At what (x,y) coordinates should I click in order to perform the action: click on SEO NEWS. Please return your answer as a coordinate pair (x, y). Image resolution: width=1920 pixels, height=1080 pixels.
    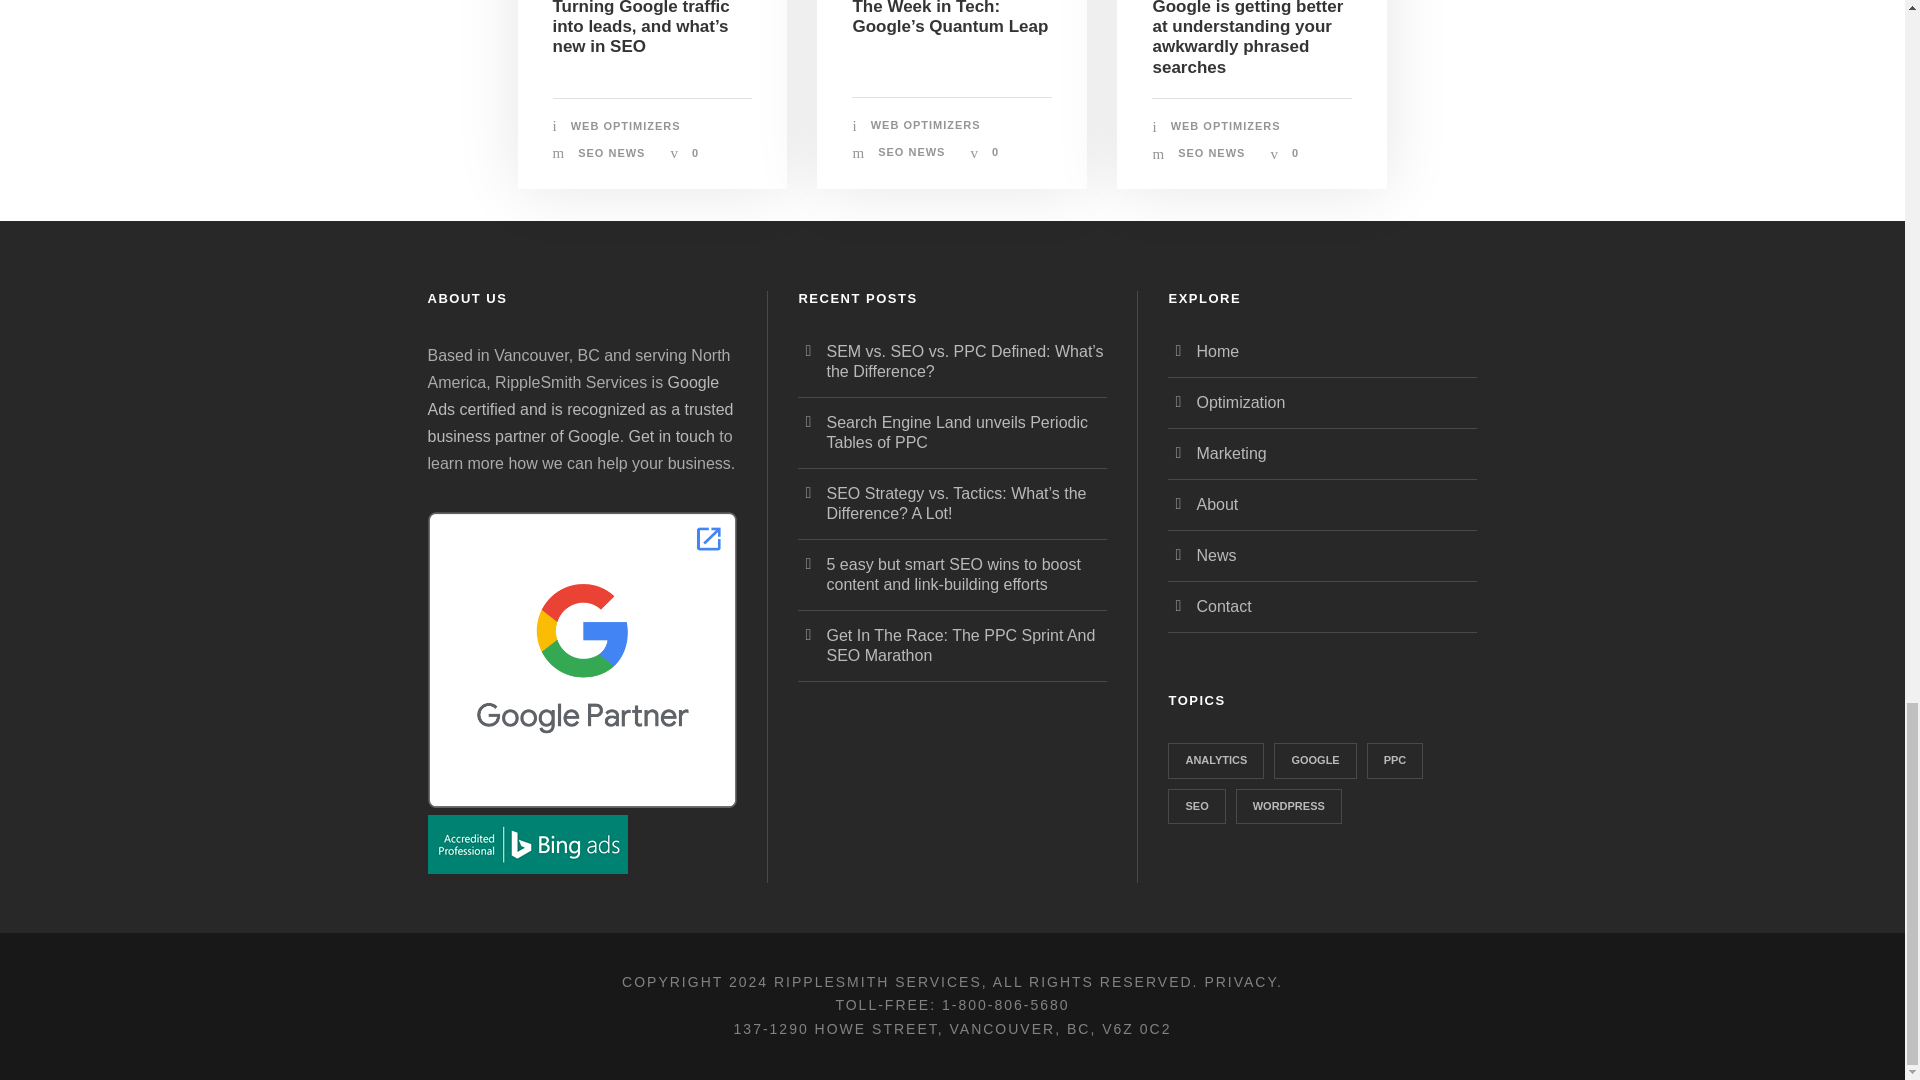
    Looking at the image, I should click on (611, 152).